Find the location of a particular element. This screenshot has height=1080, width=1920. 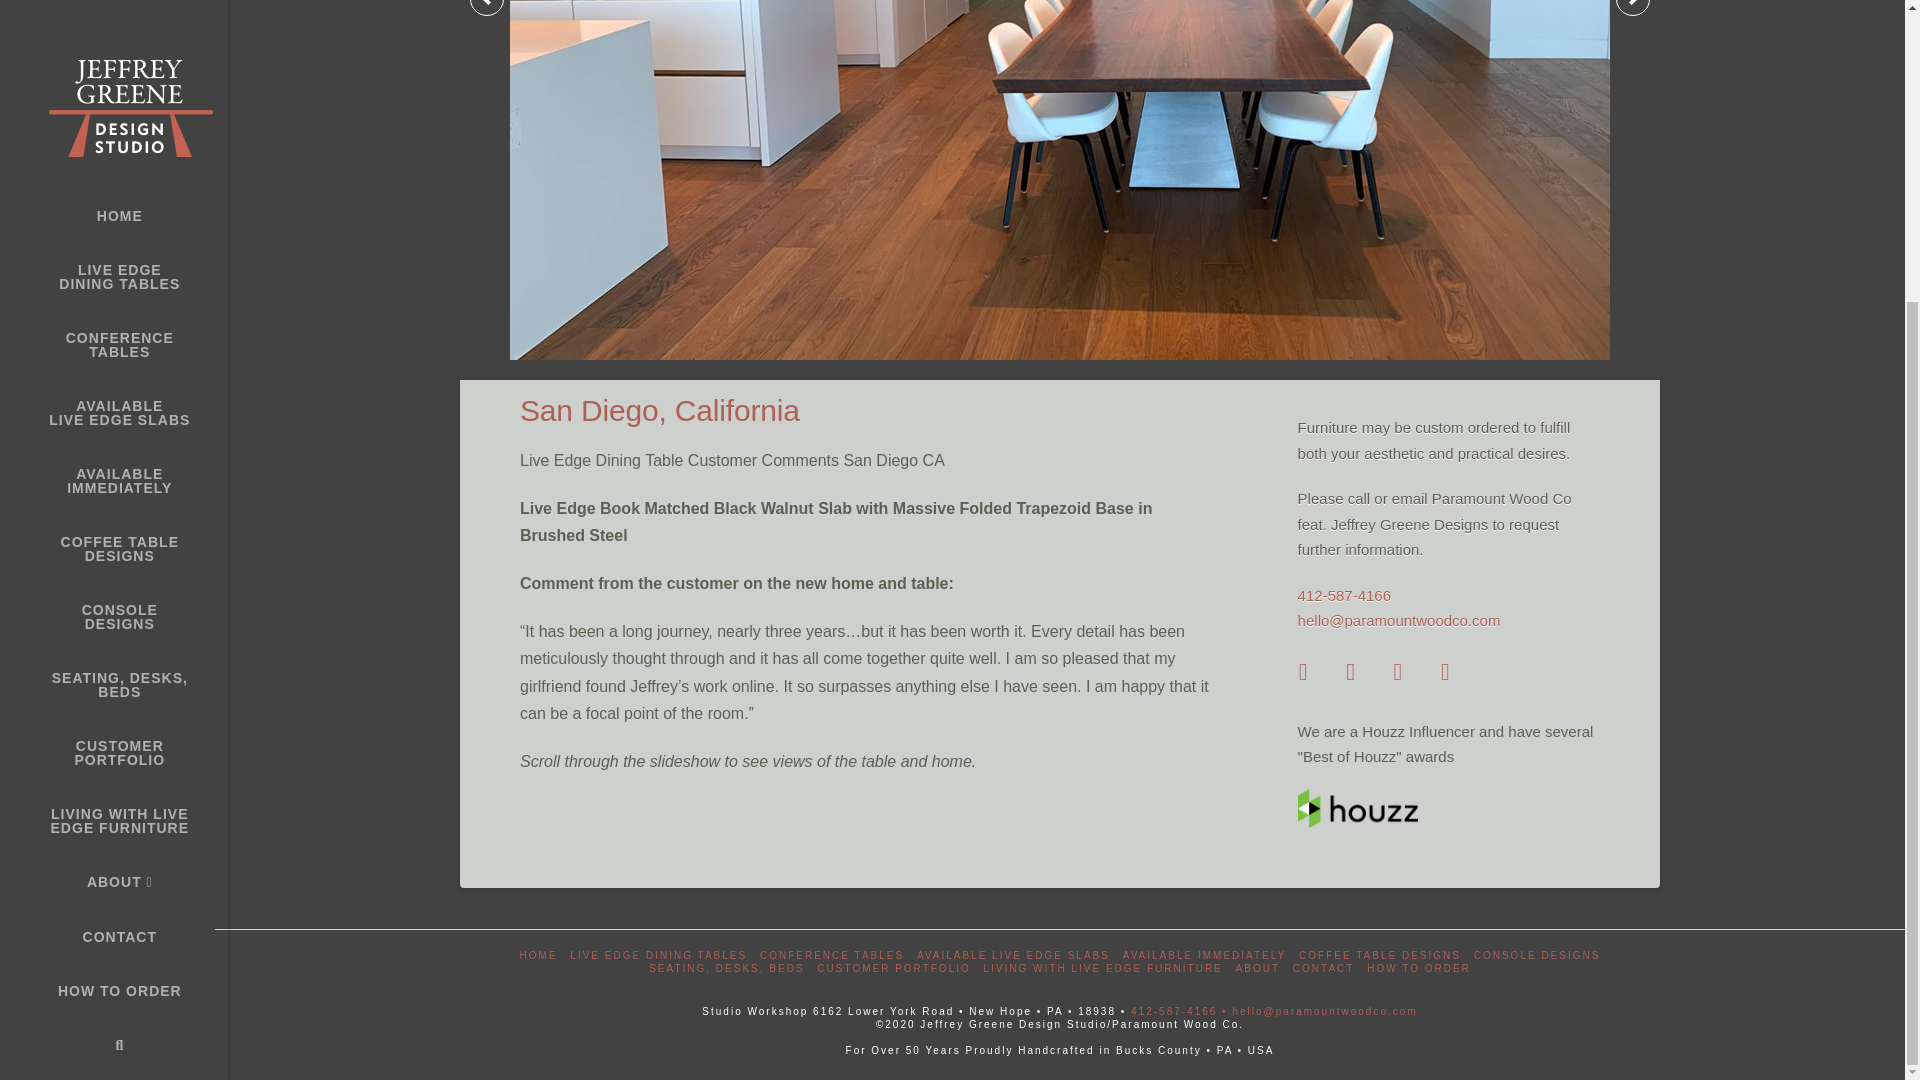

CONSOLE DESIGNS is located at coordinates (114, 210).